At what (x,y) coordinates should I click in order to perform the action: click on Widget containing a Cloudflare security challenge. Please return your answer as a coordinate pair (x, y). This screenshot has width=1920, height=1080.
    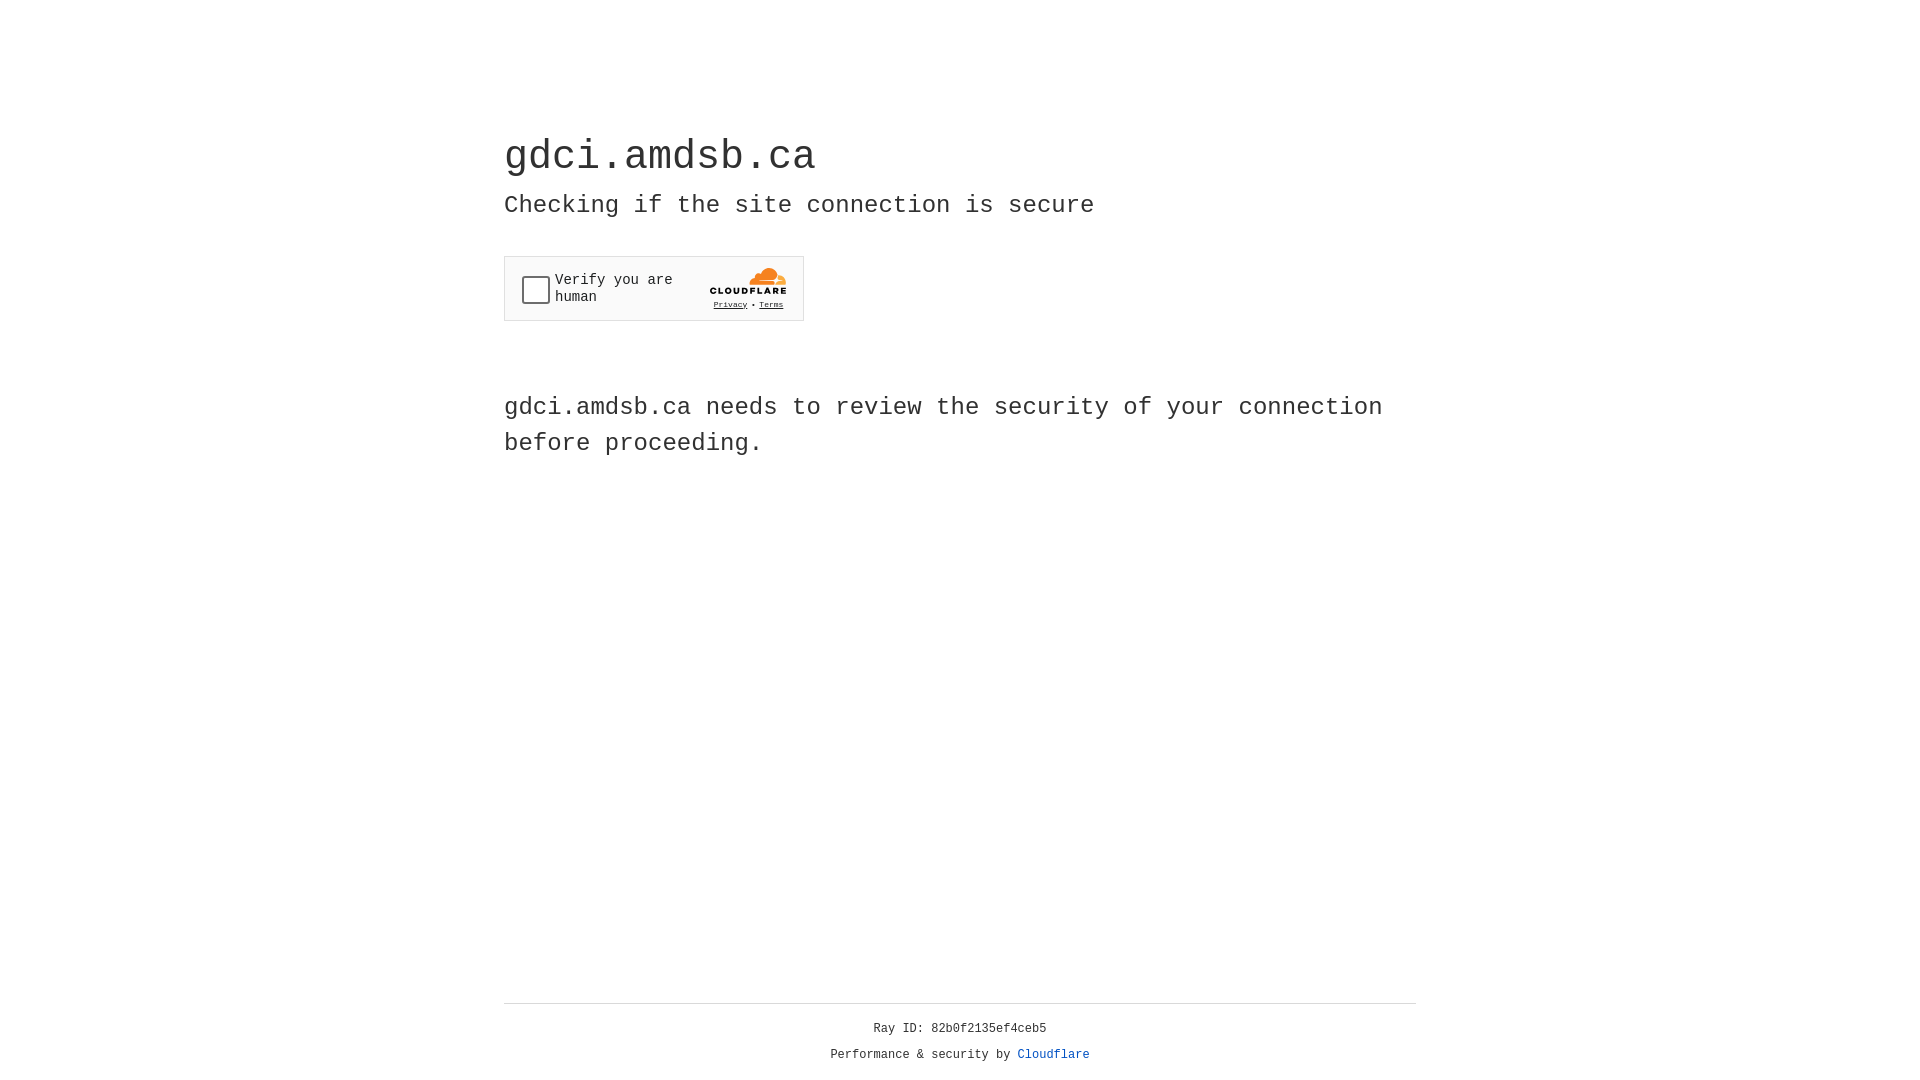
    Looking at the image, I should click on (654, 288).